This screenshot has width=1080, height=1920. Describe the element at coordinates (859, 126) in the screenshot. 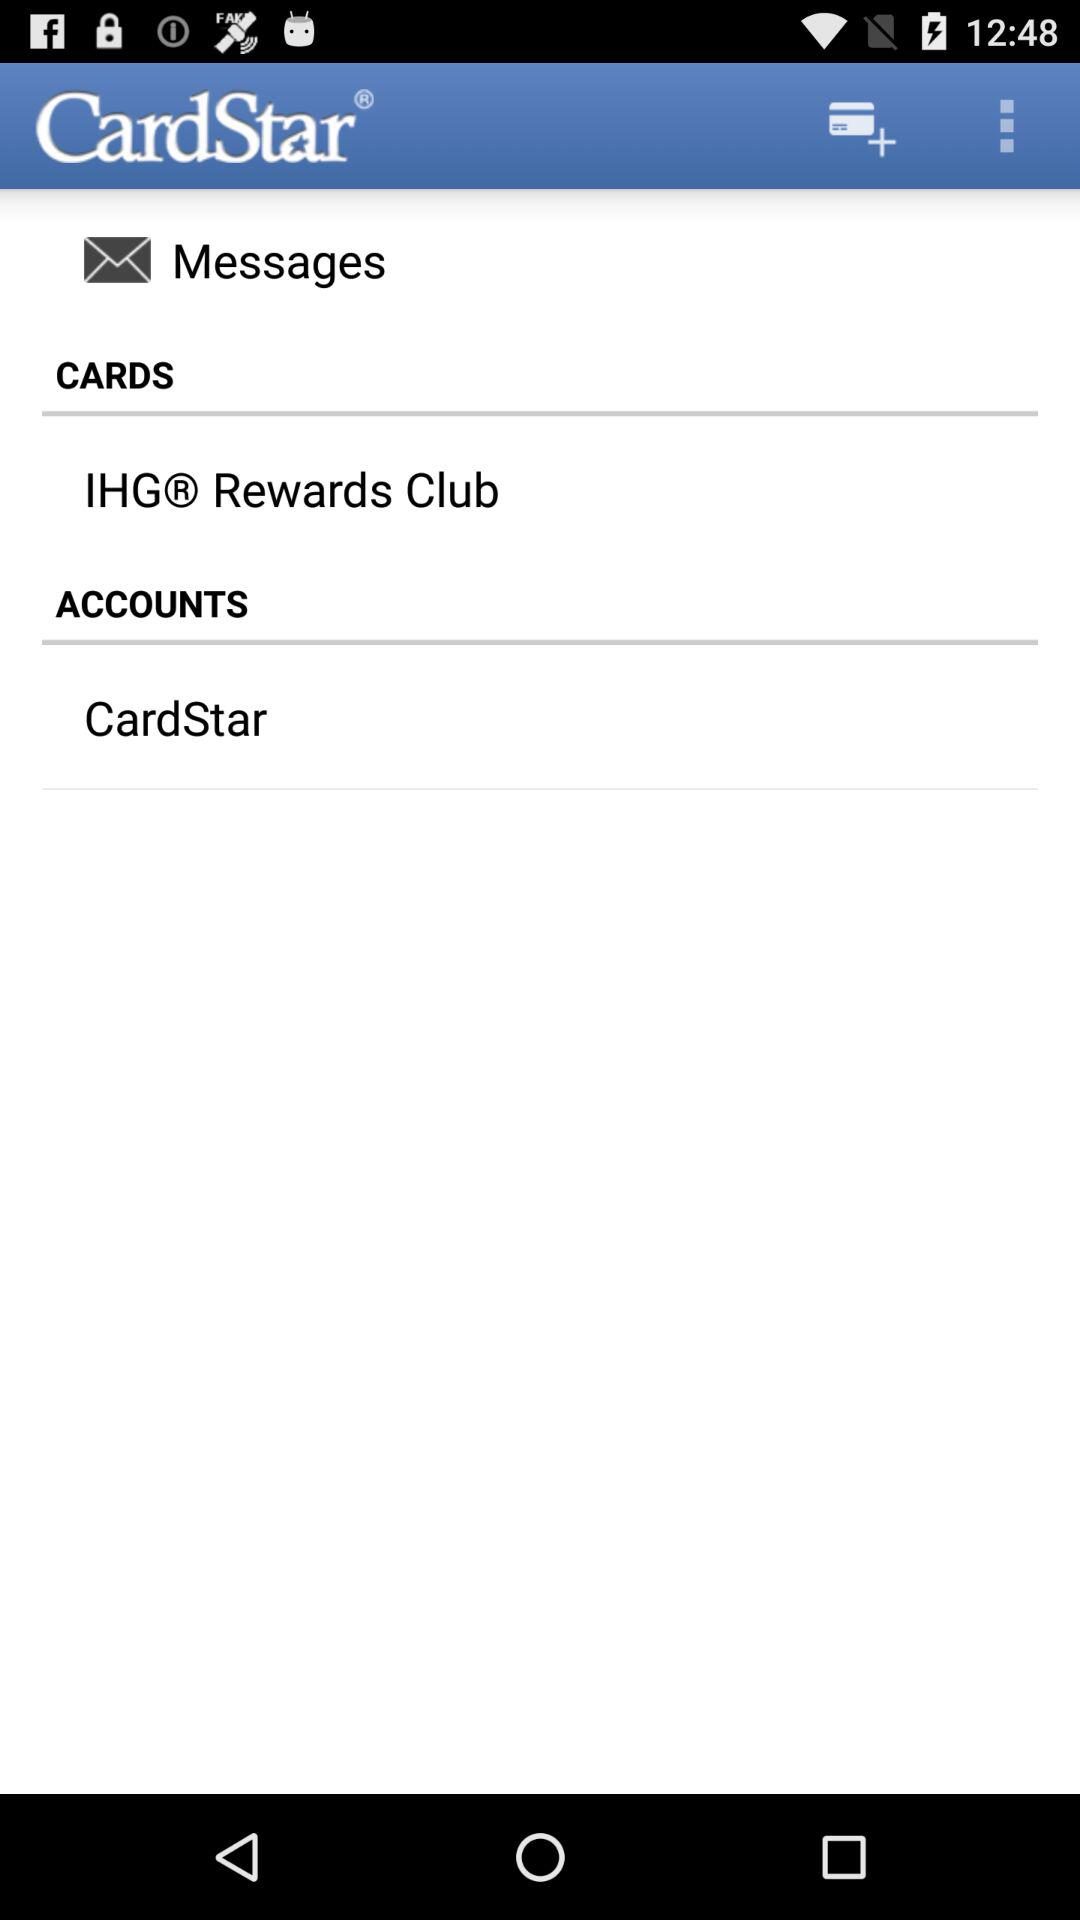

I see `open item above the messages` at that location.